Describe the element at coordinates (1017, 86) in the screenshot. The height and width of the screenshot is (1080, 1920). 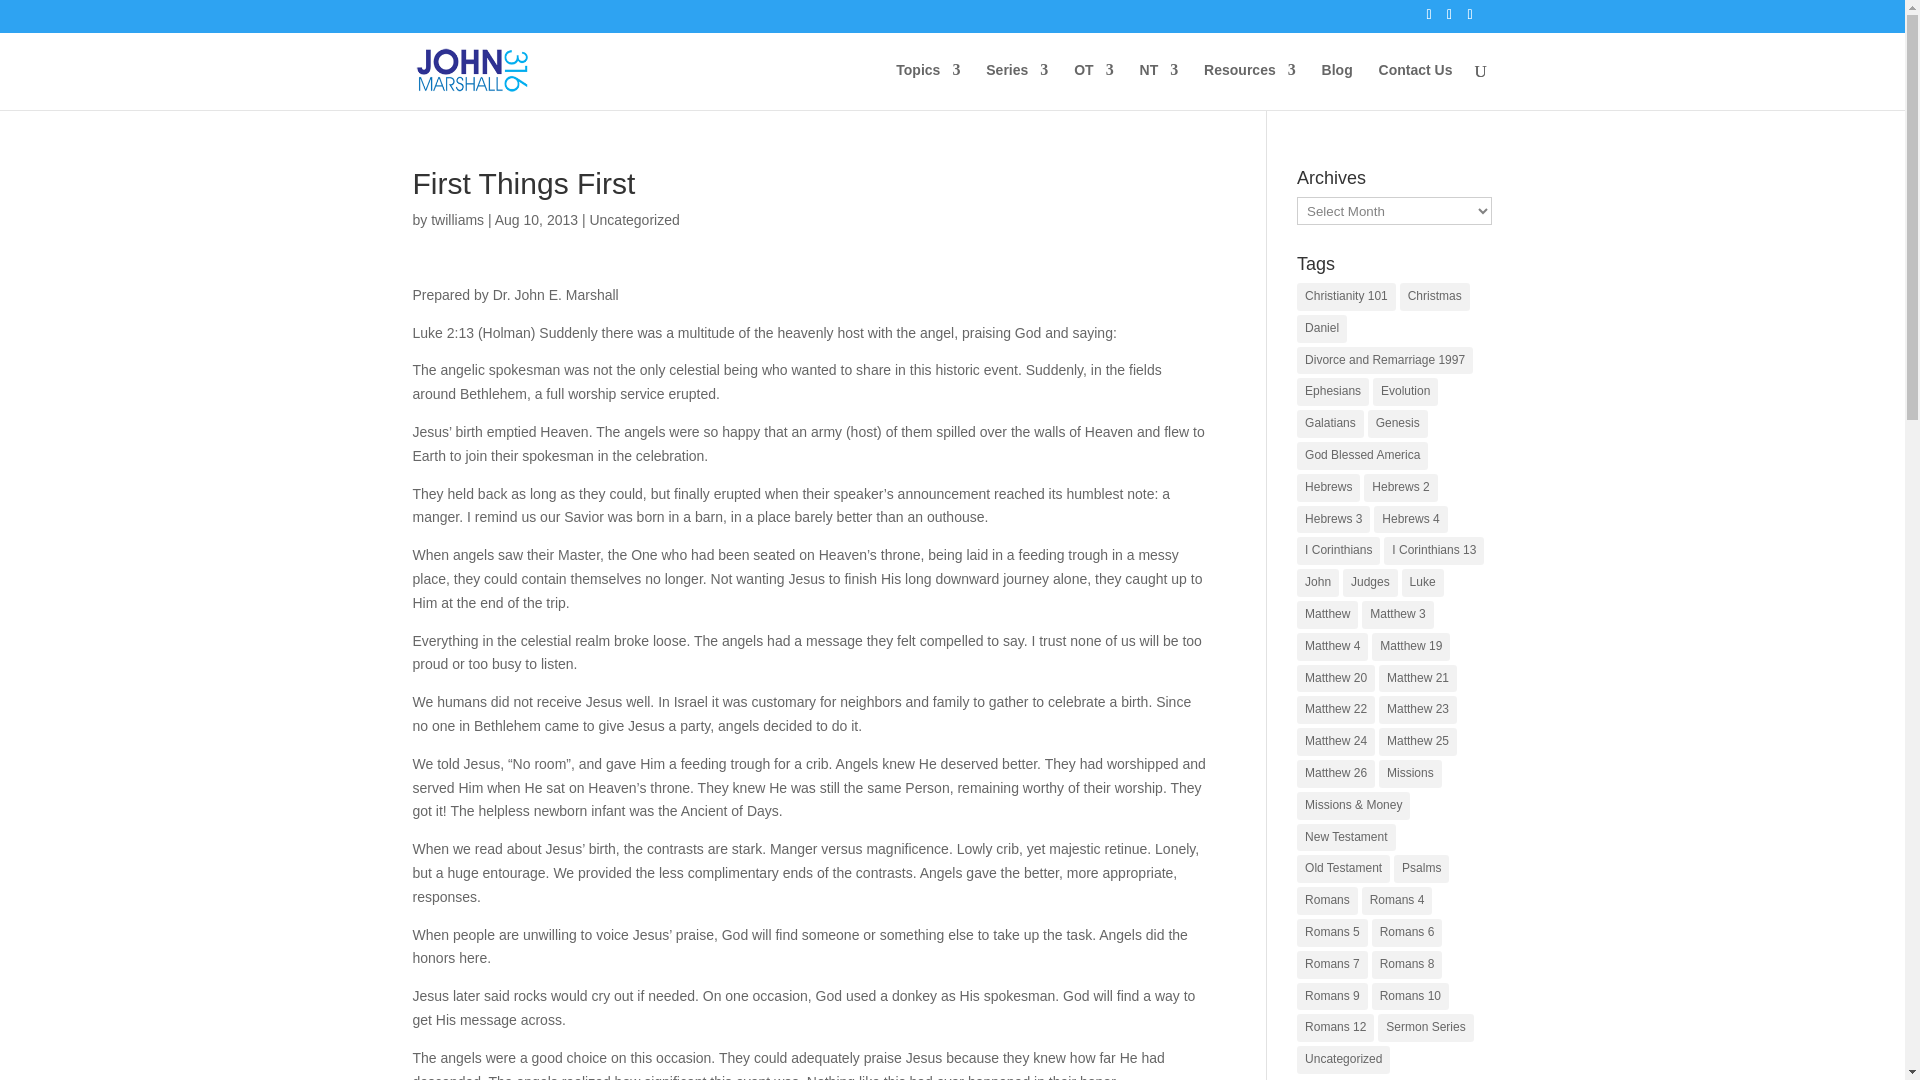
I see `Series` at that location.